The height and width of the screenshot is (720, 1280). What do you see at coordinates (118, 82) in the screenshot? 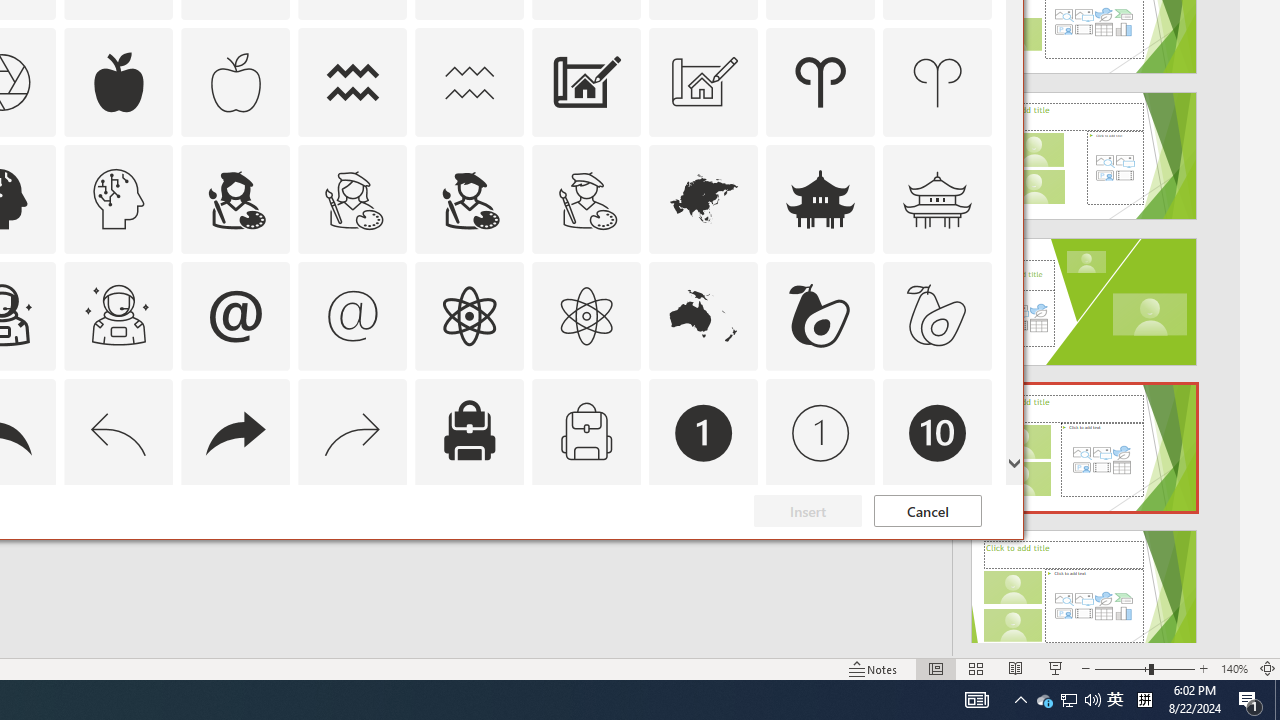
I see `AutomationID: Icons_Apple` at bounding box center [118, 82].